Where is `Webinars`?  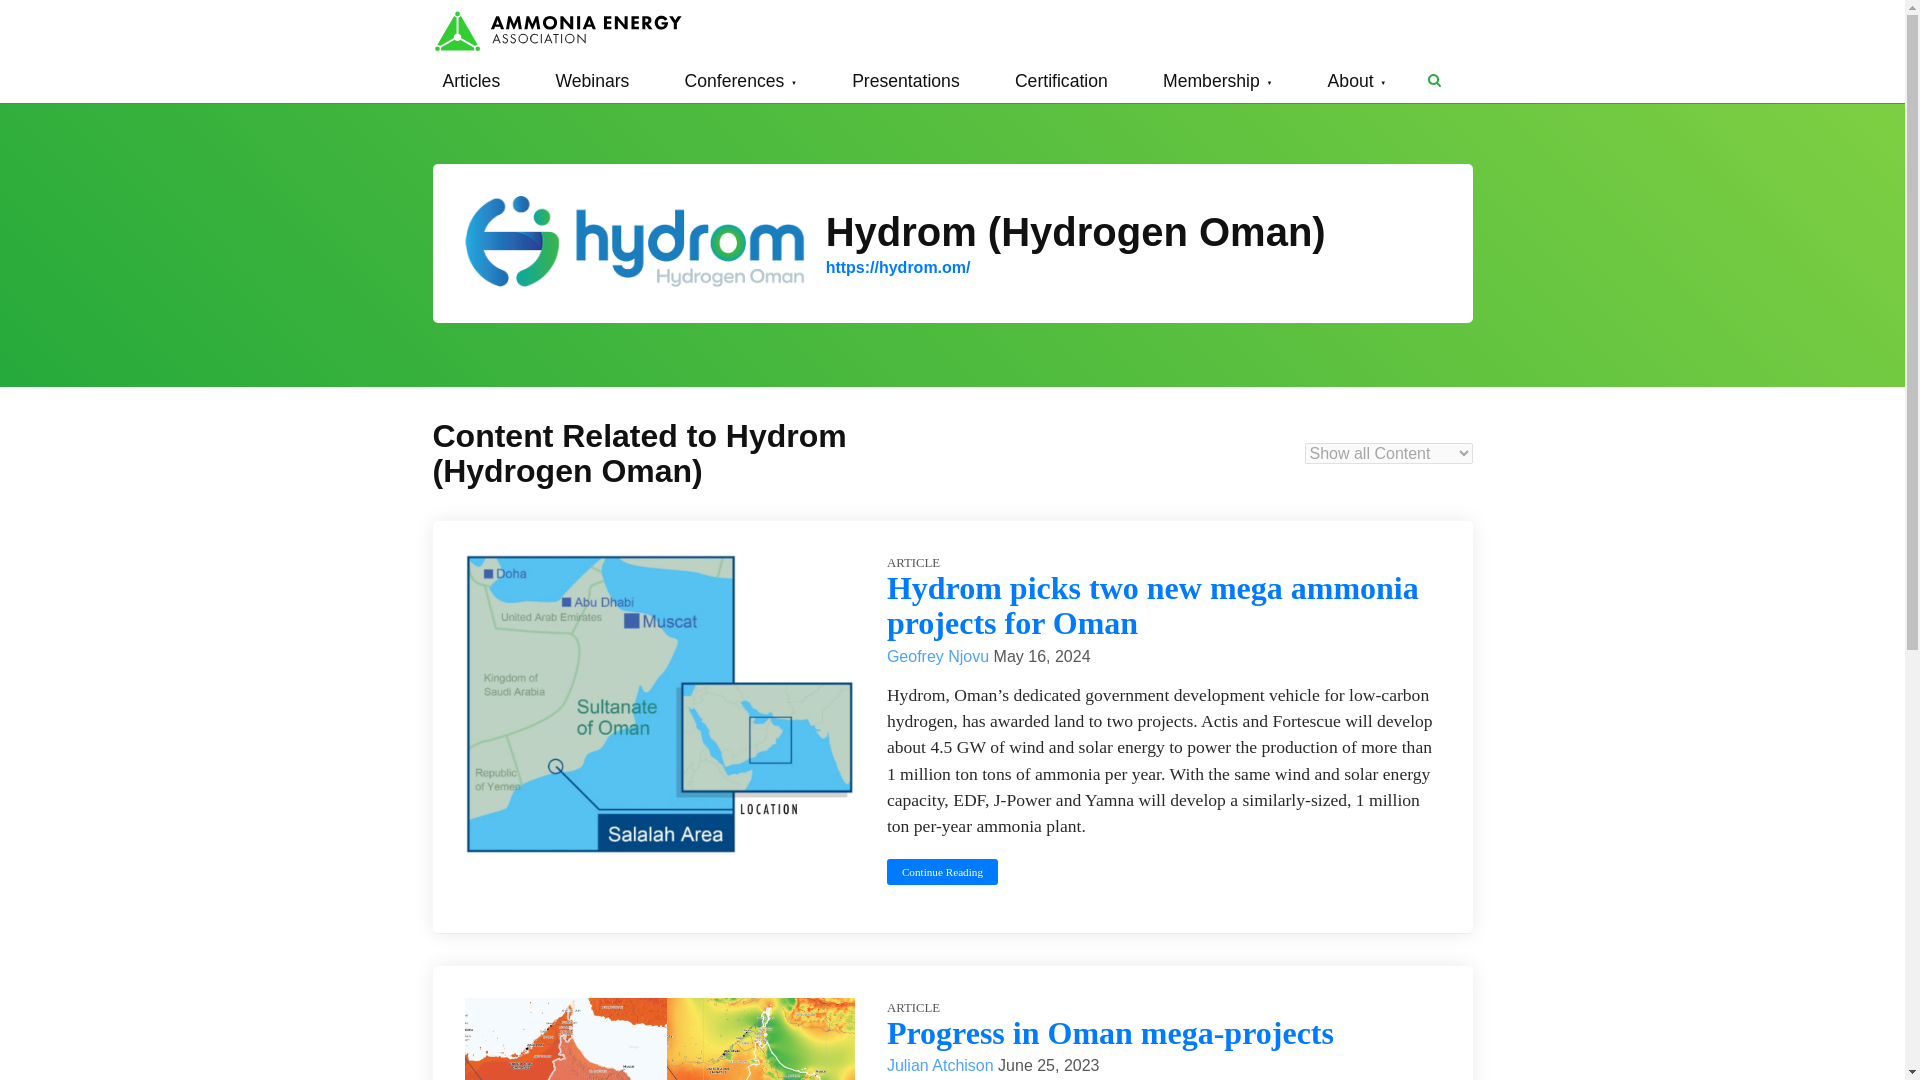 Webinars is located at coordinates (592, 80).